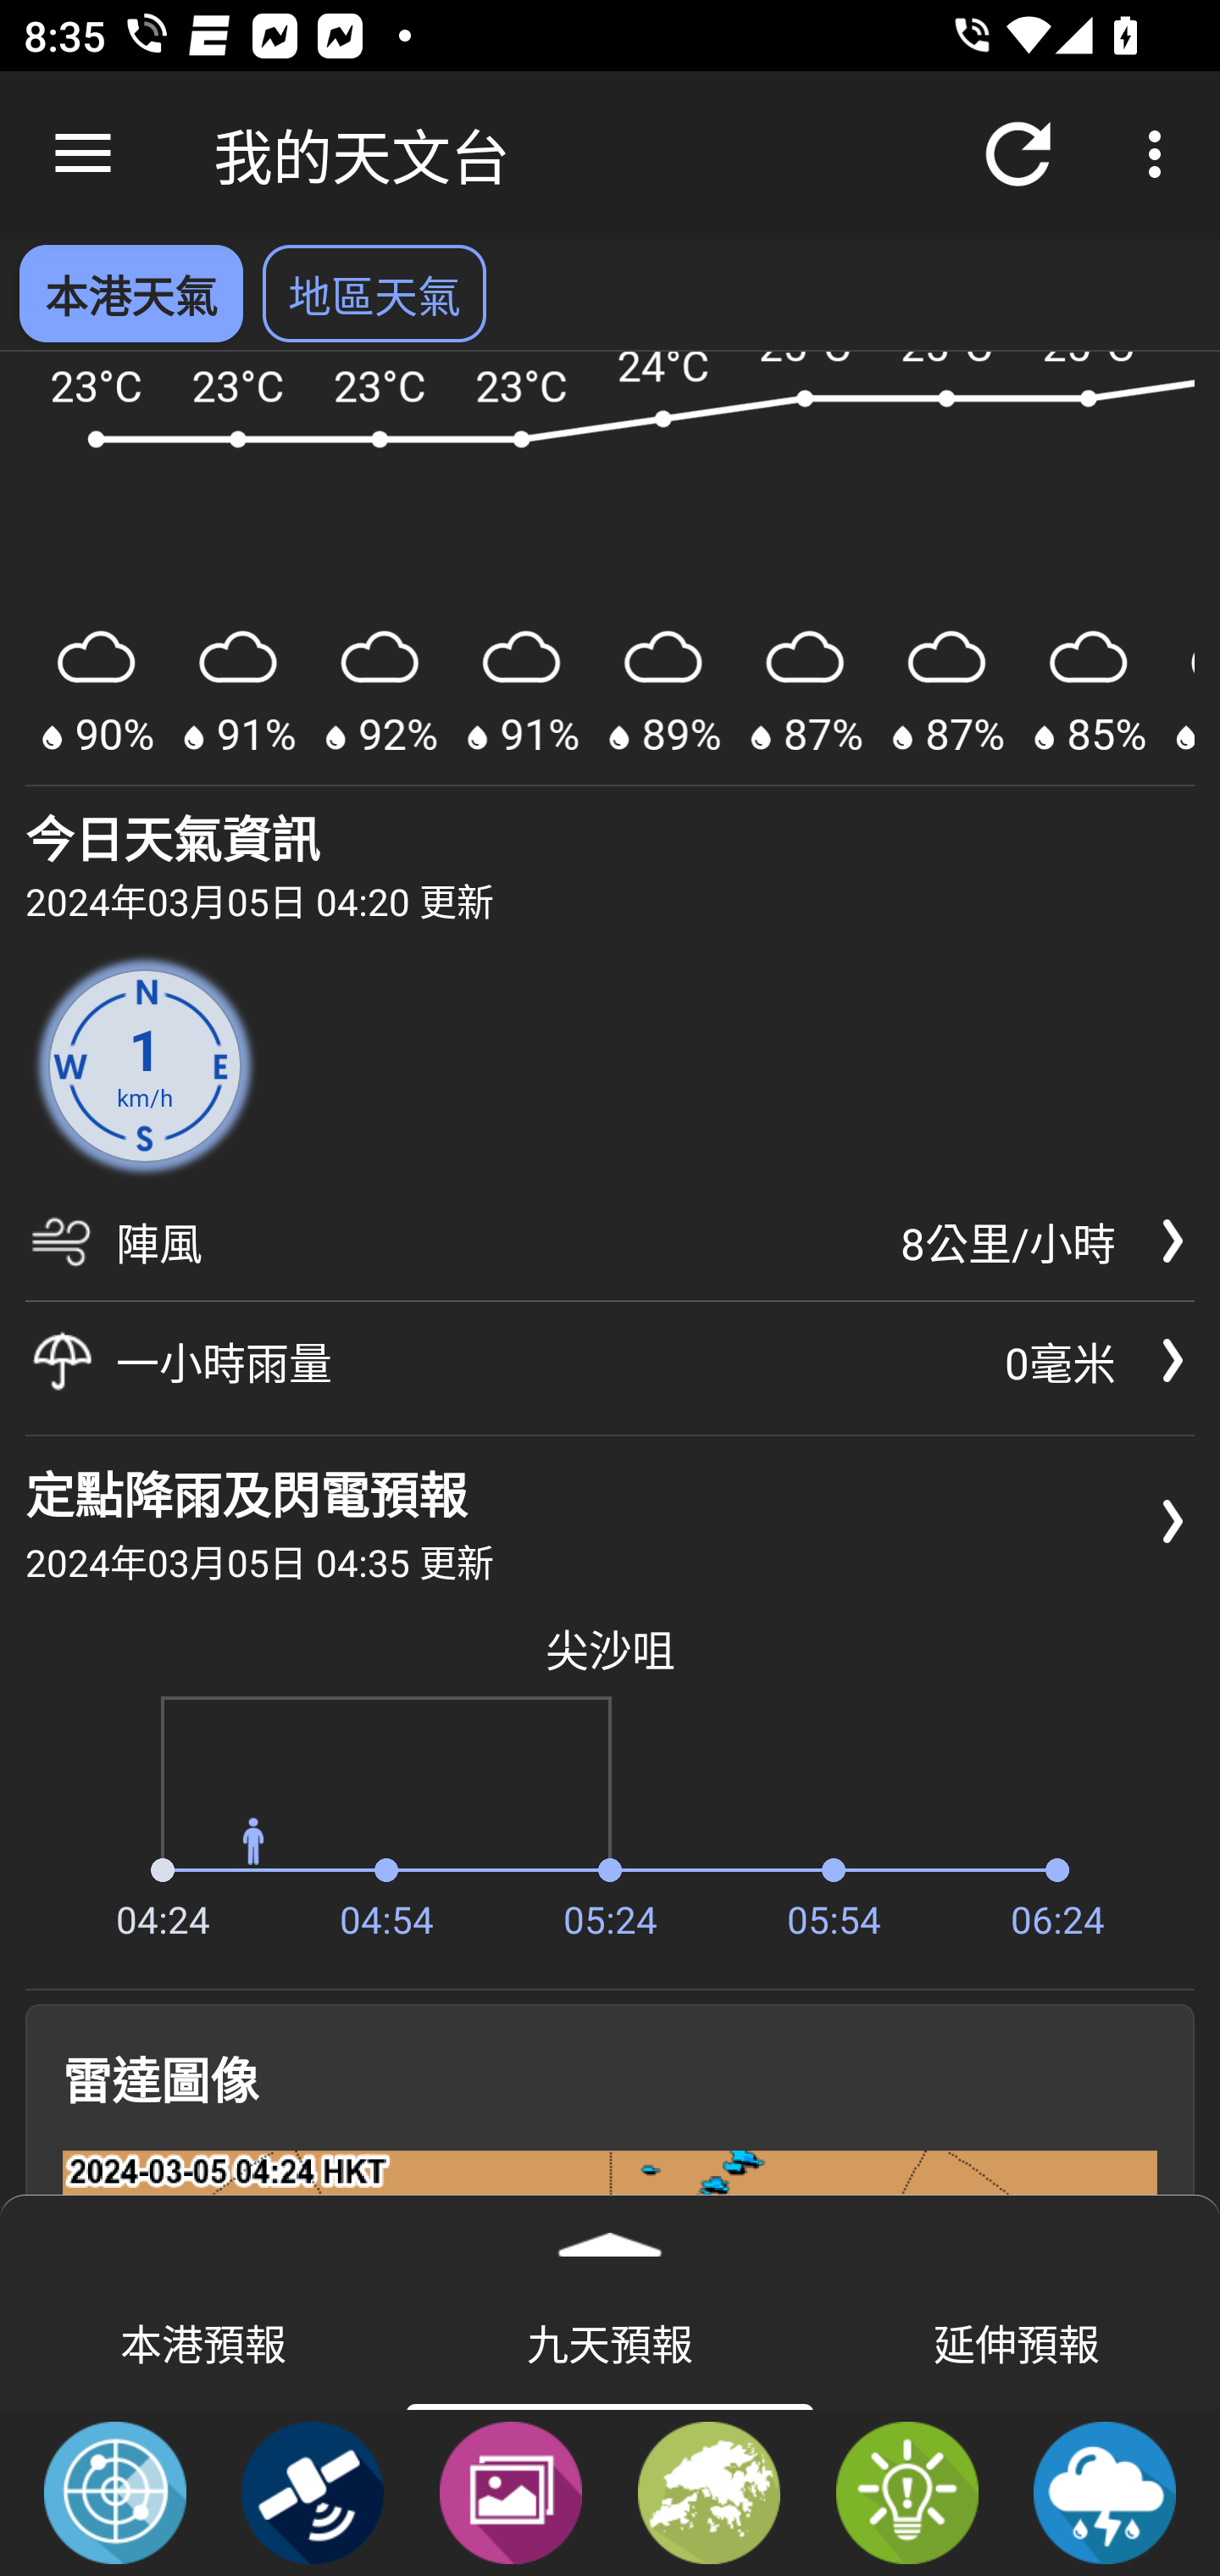 The image size is (1220, 2576). What do you see at coordinates (1017, 2341) in the screenshot?
I see `延伸預報` at bounding box center [1017, 2341].